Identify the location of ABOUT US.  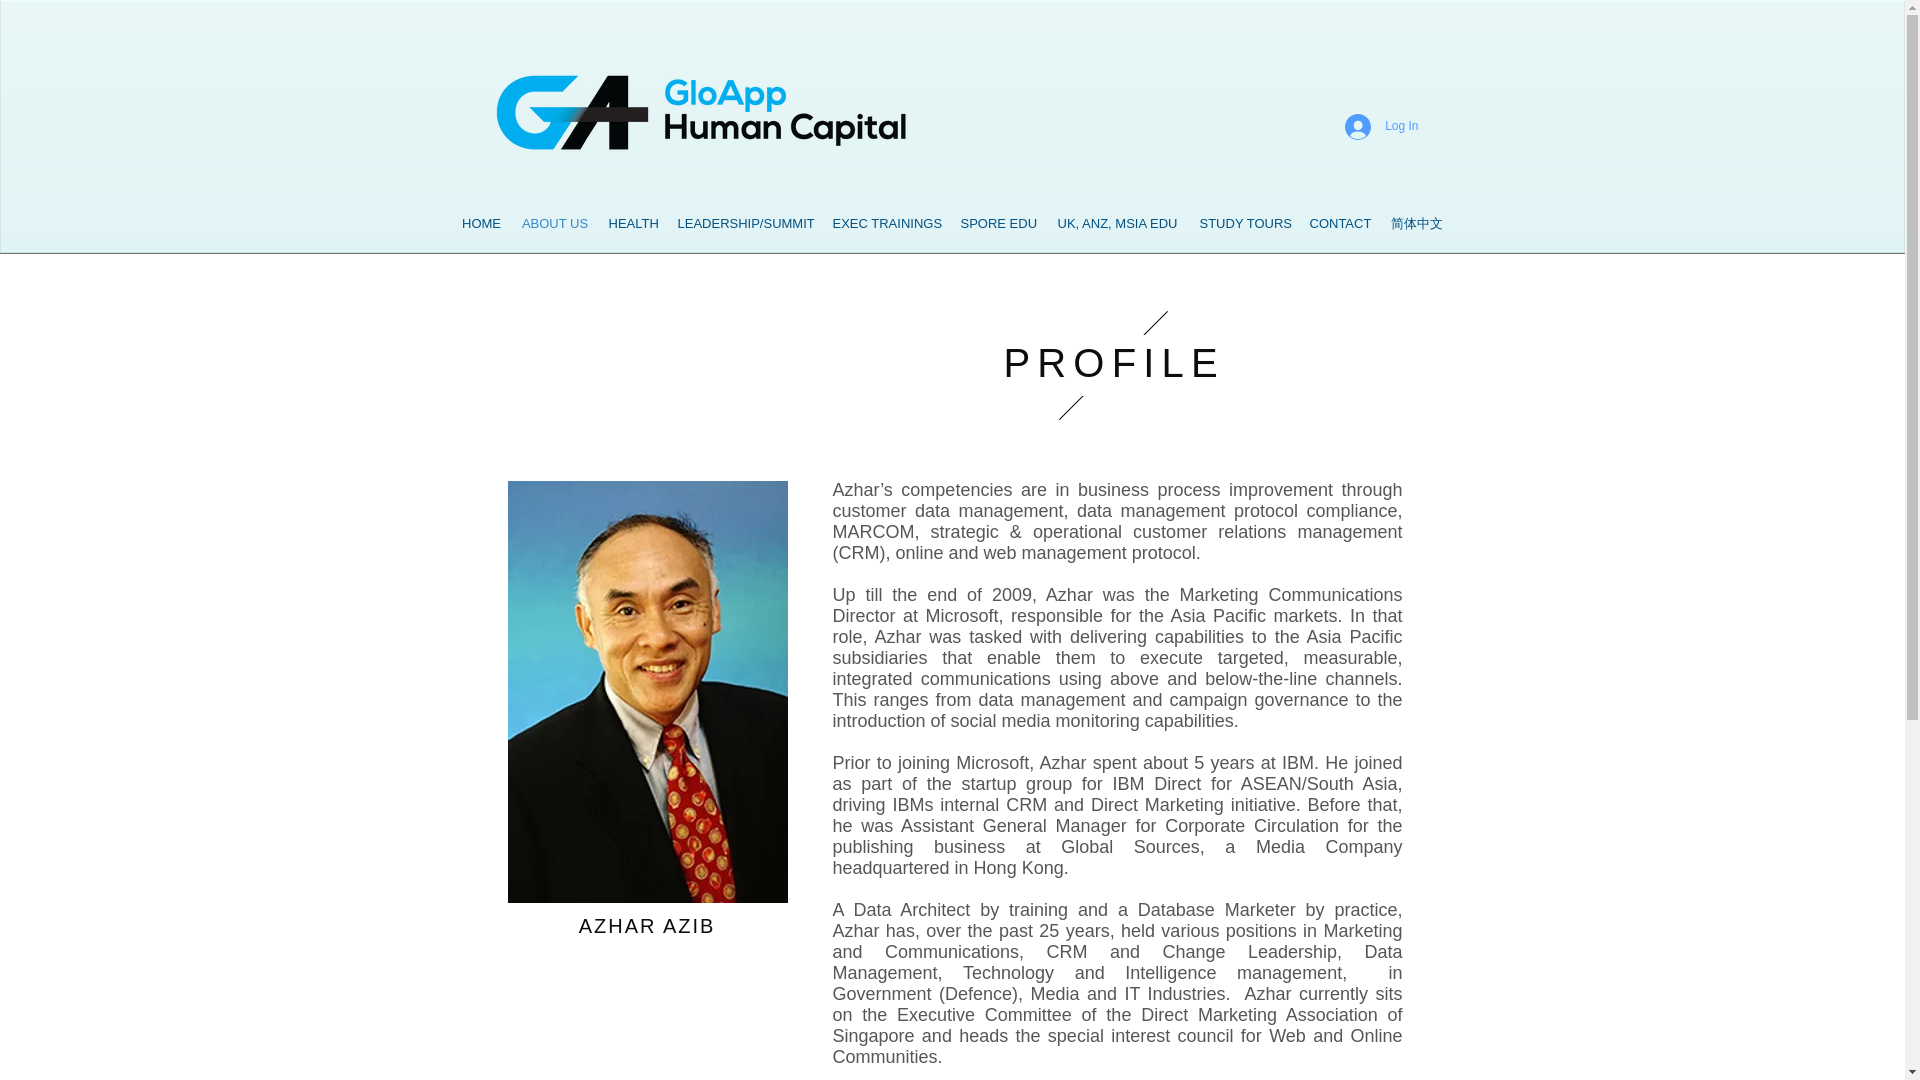
(556, 224).